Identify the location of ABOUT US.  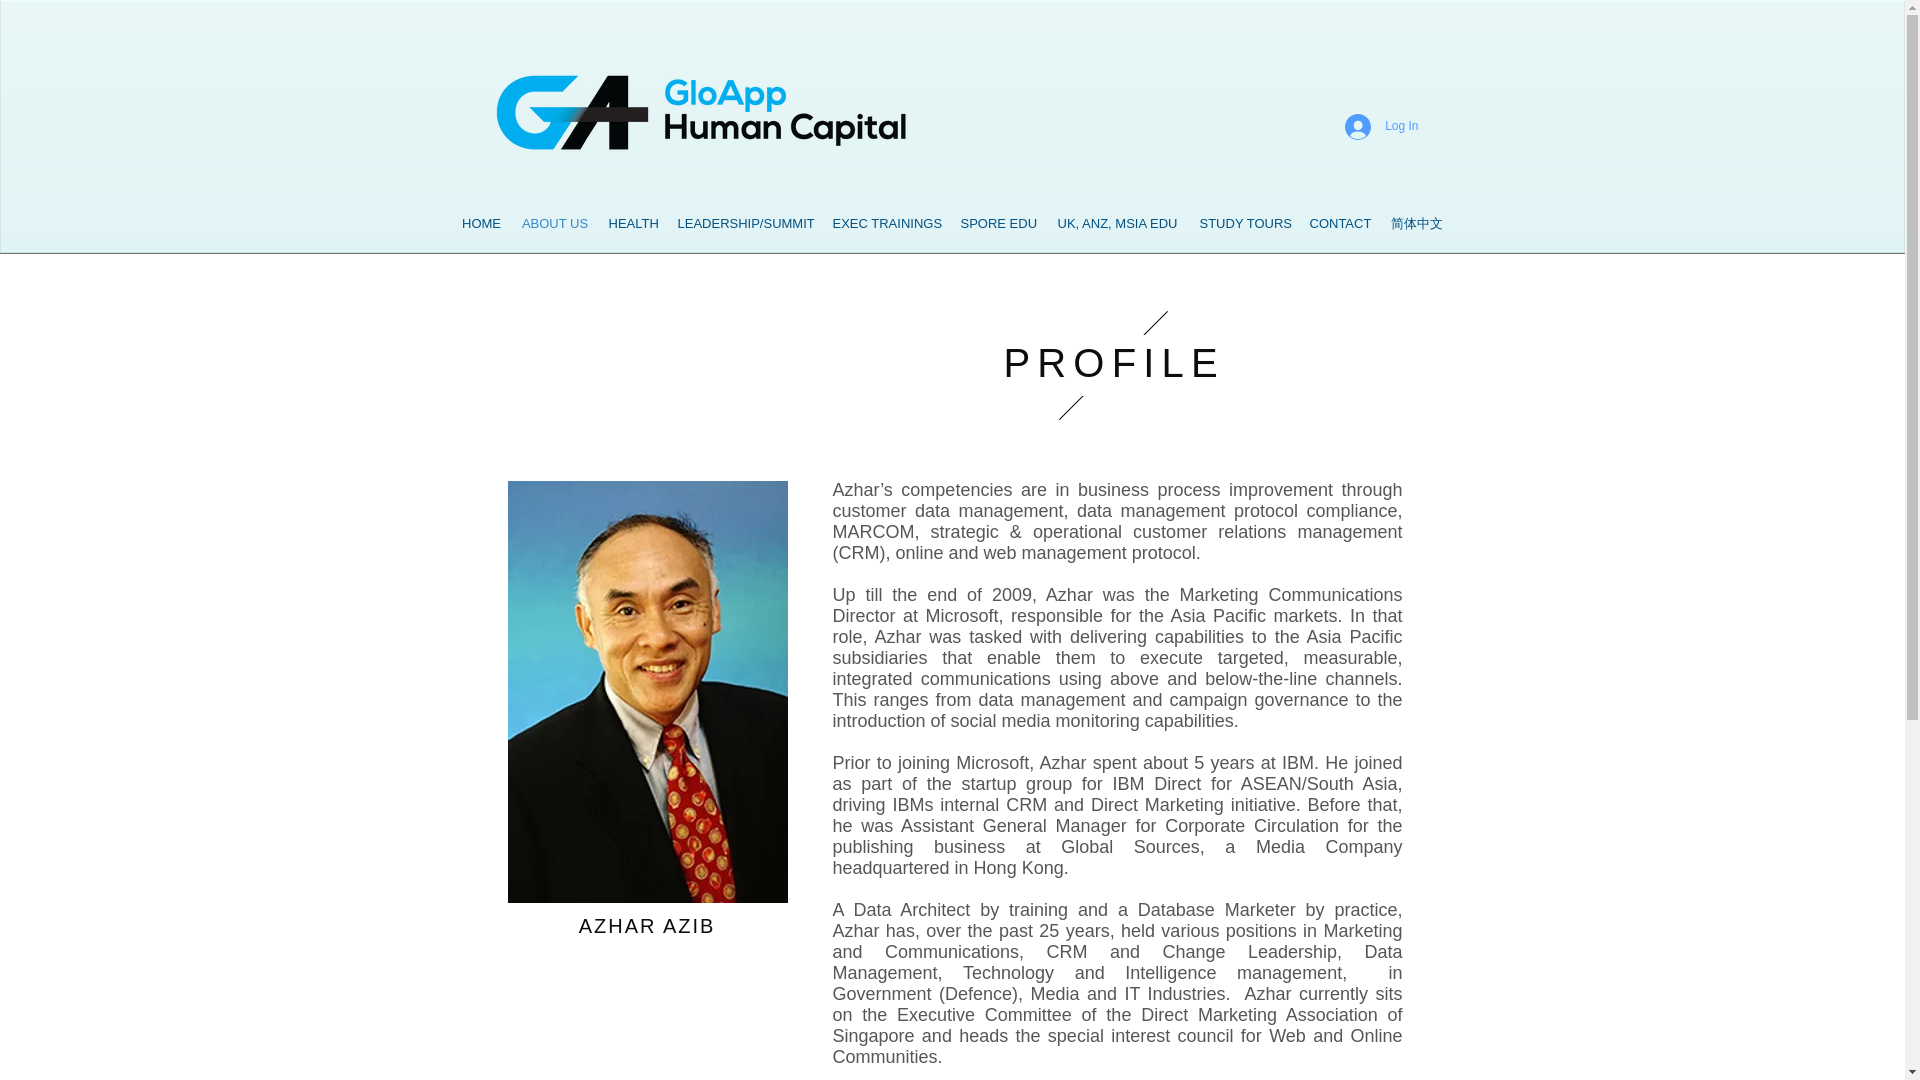
(556, 224).